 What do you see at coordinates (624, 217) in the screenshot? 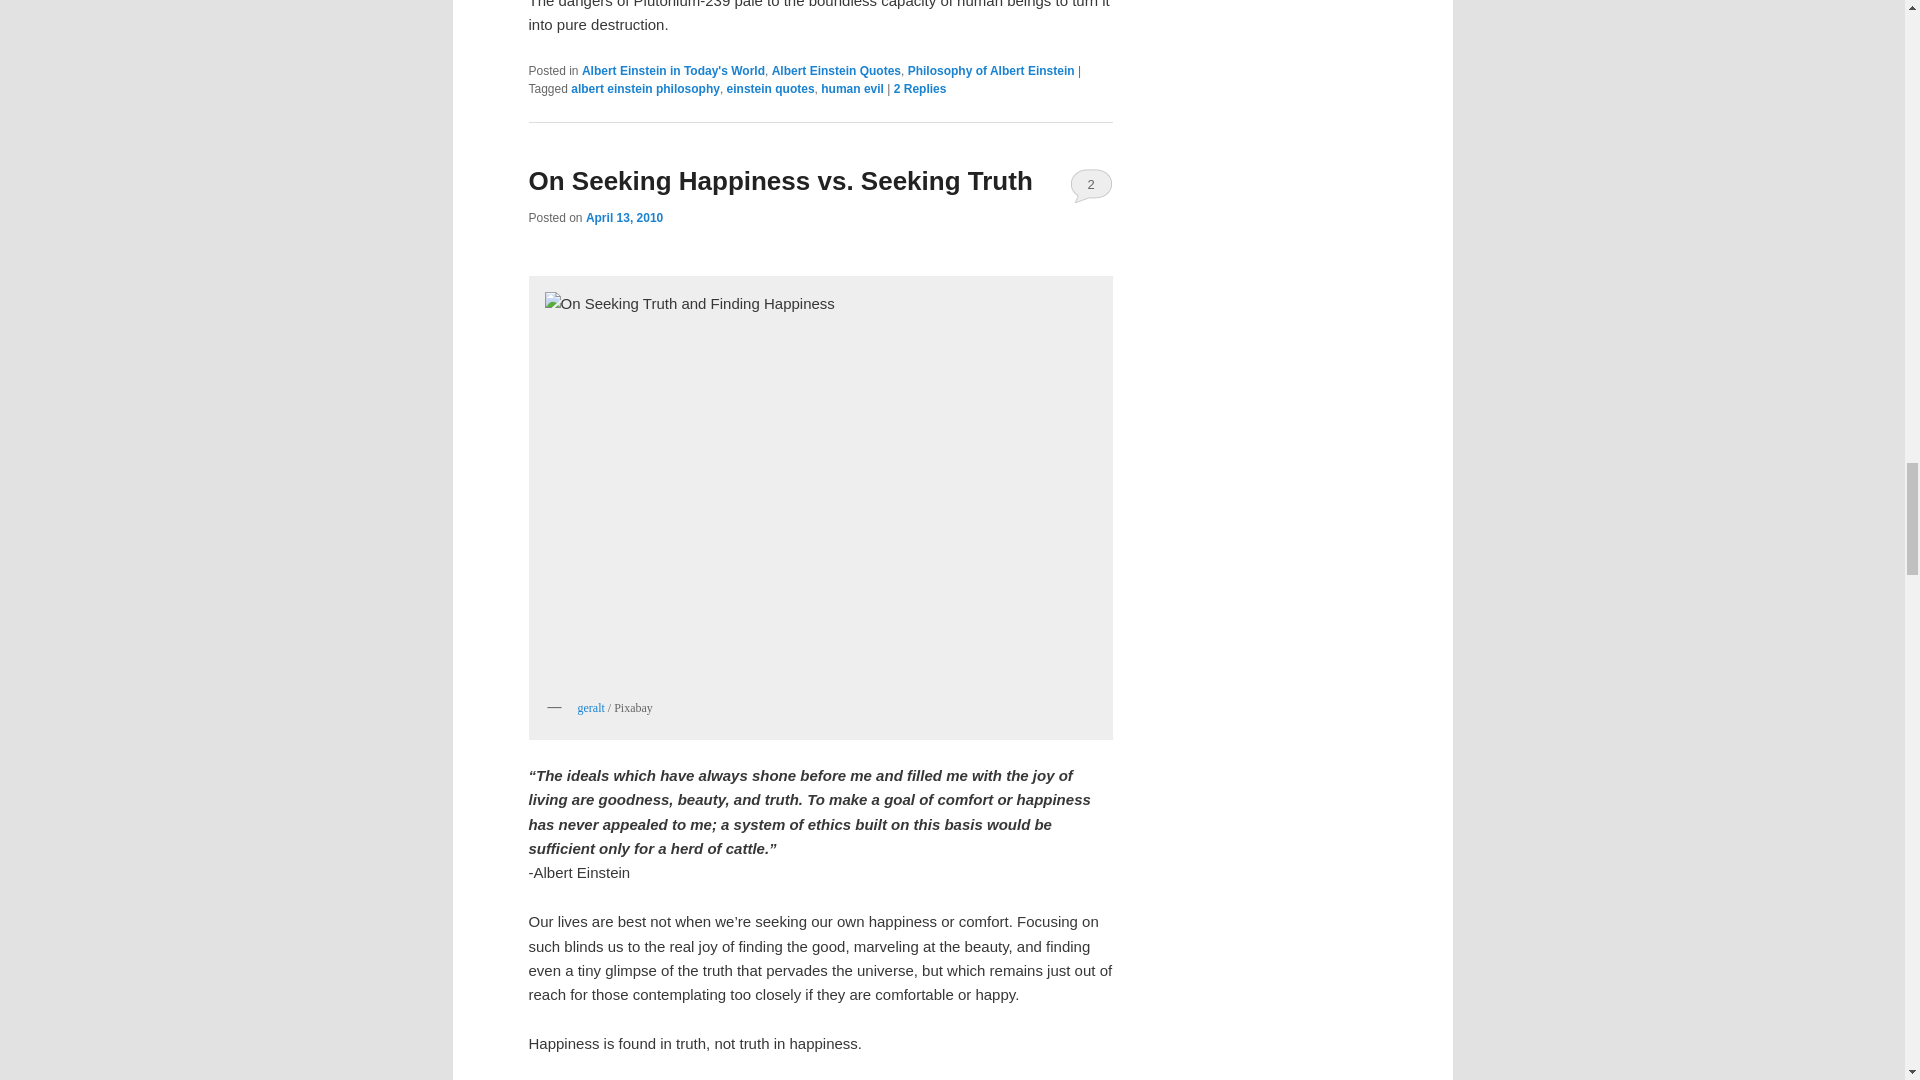
I see `7:48 pm` at bounding box center [624, 217].